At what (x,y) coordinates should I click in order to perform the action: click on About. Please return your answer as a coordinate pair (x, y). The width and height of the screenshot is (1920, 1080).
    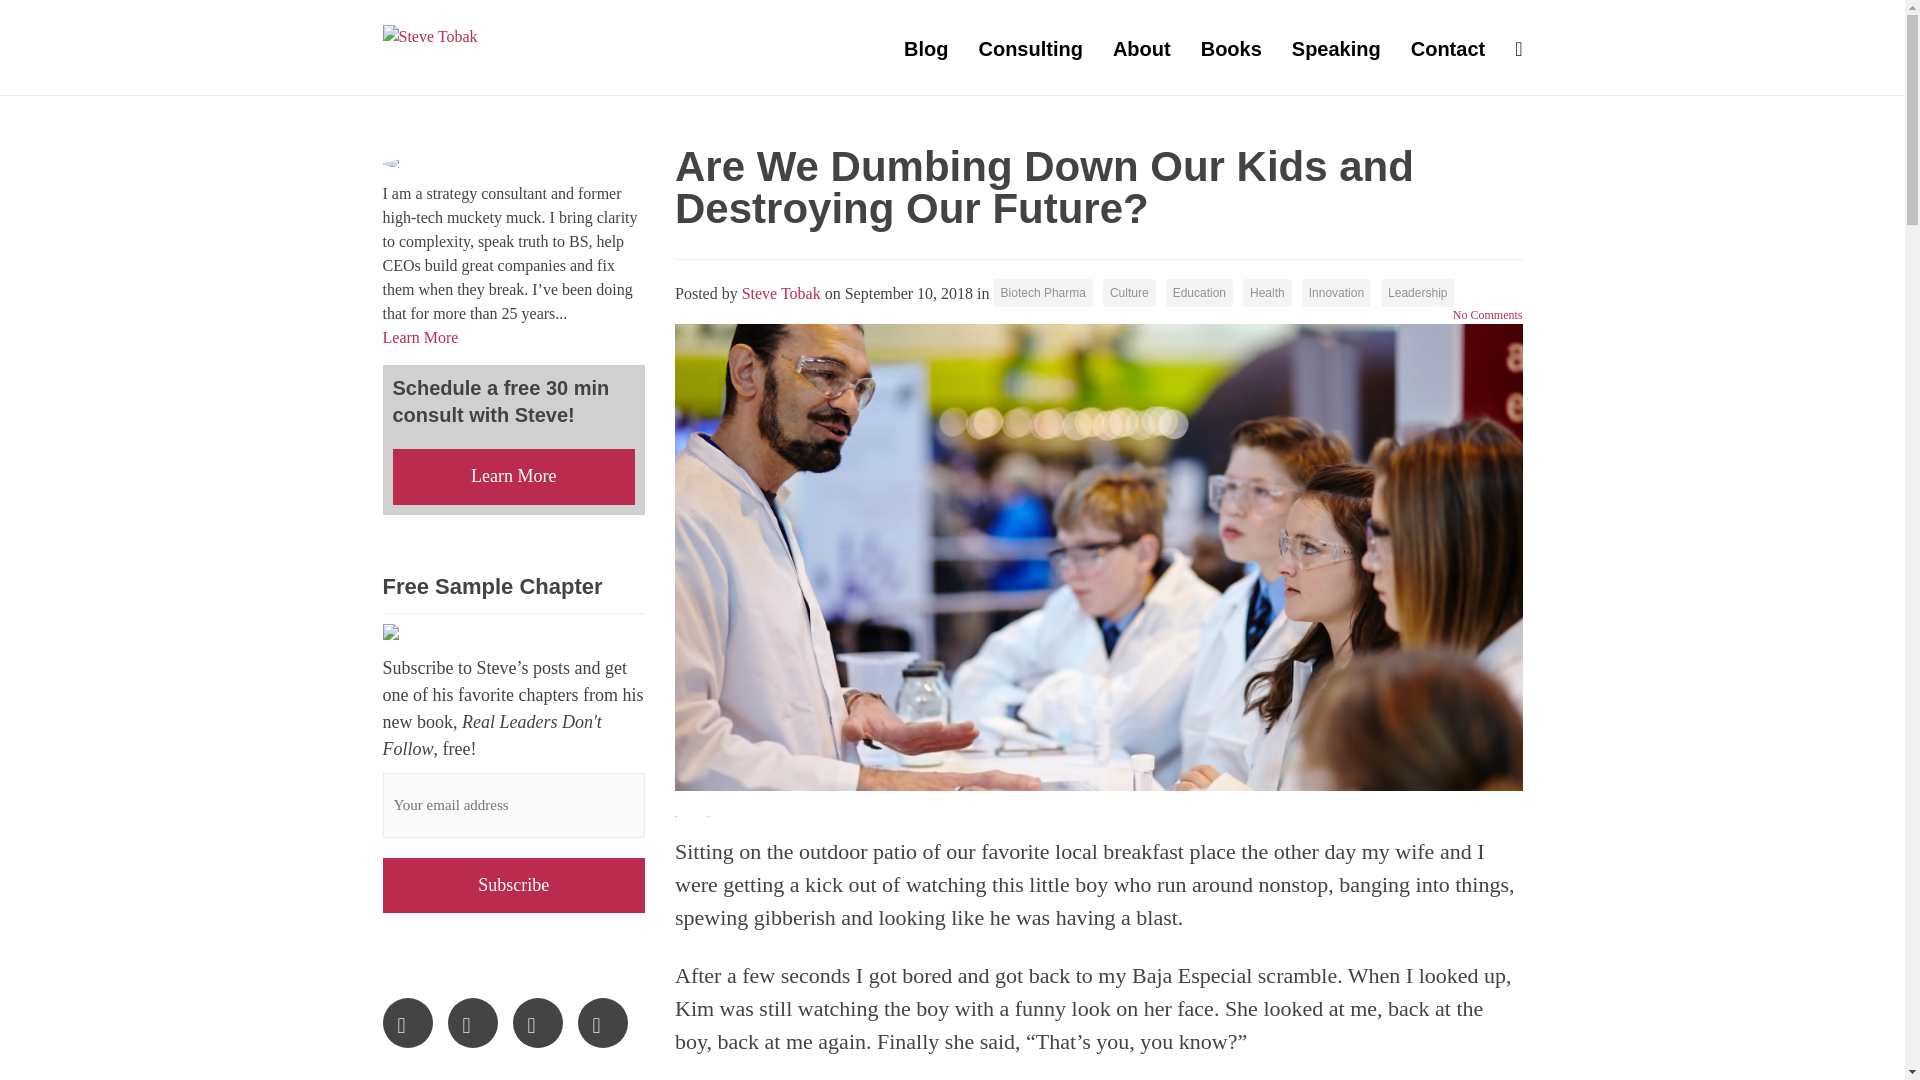
    Looking at the image, I should click on (1142, 48).